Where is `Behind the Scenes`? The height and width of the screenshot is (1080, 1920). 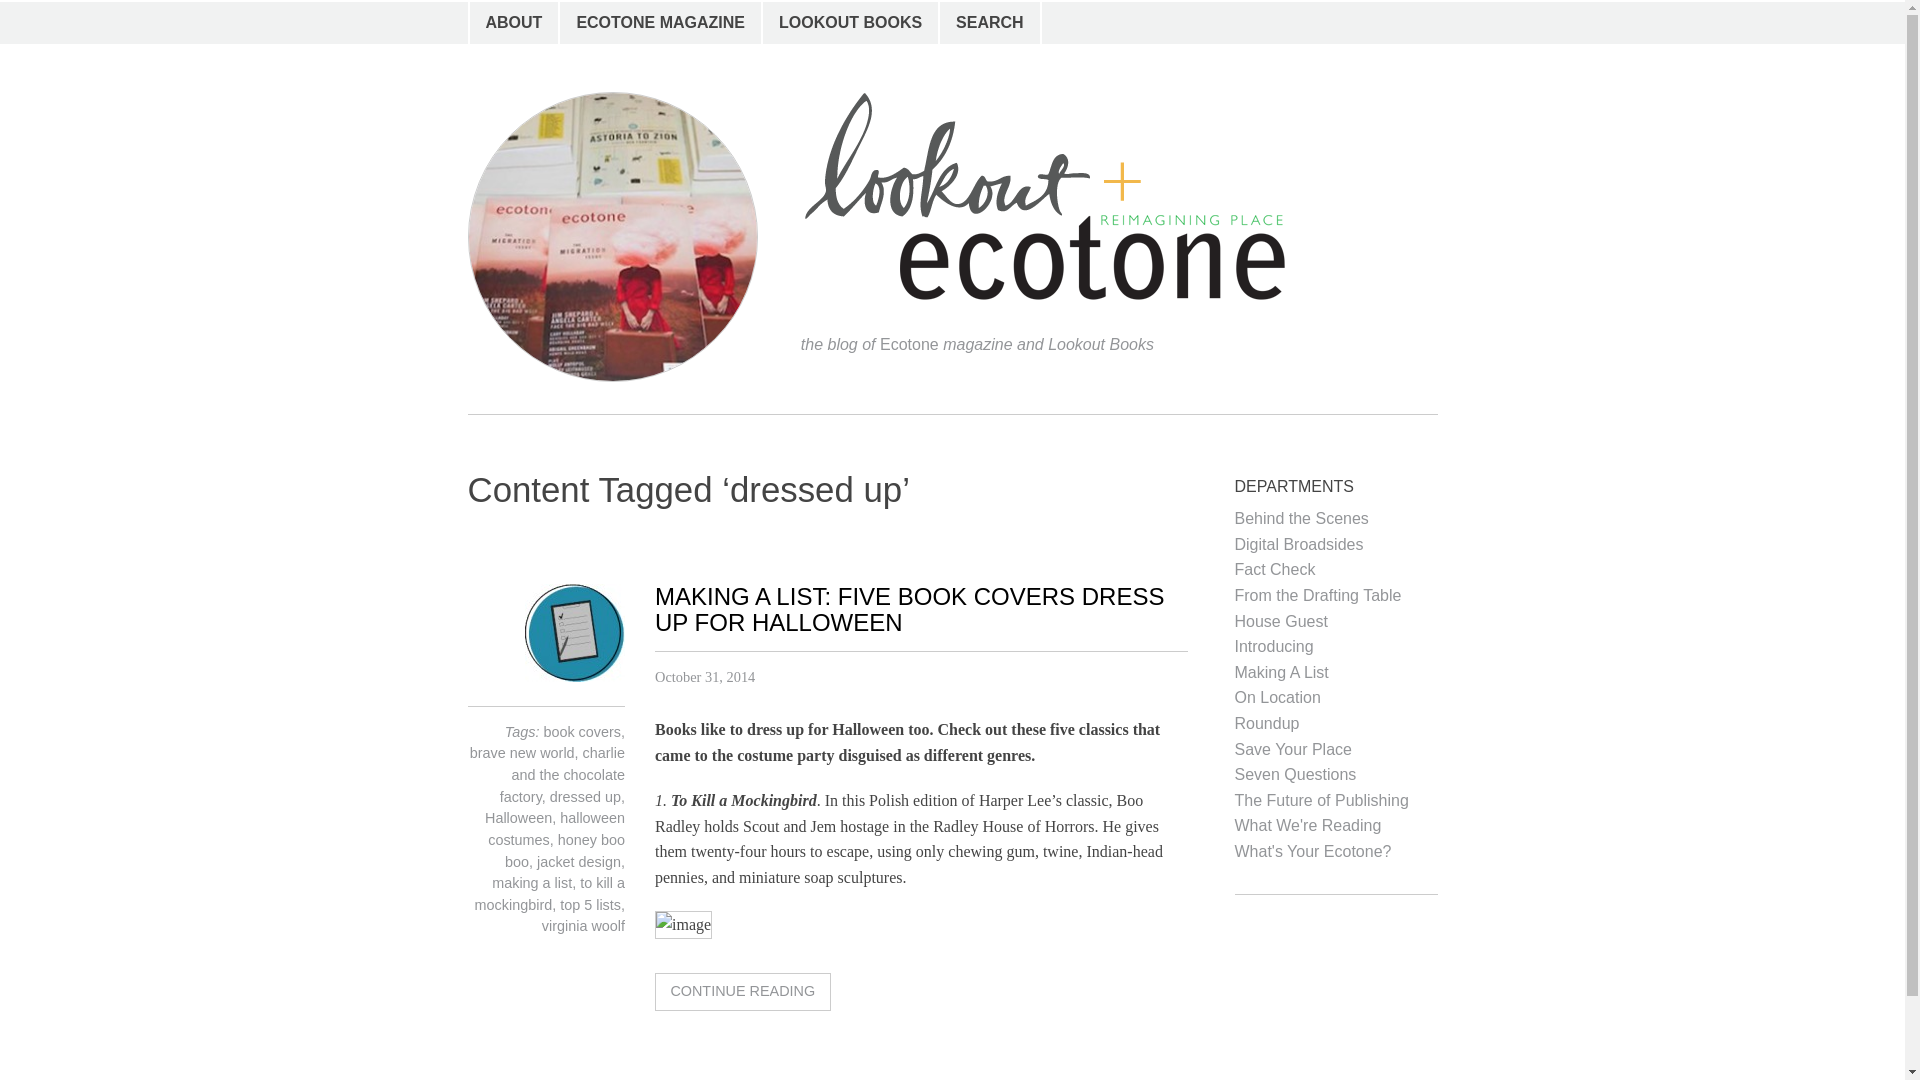 Behind the Scenes is located at coordinates (1300, 518).